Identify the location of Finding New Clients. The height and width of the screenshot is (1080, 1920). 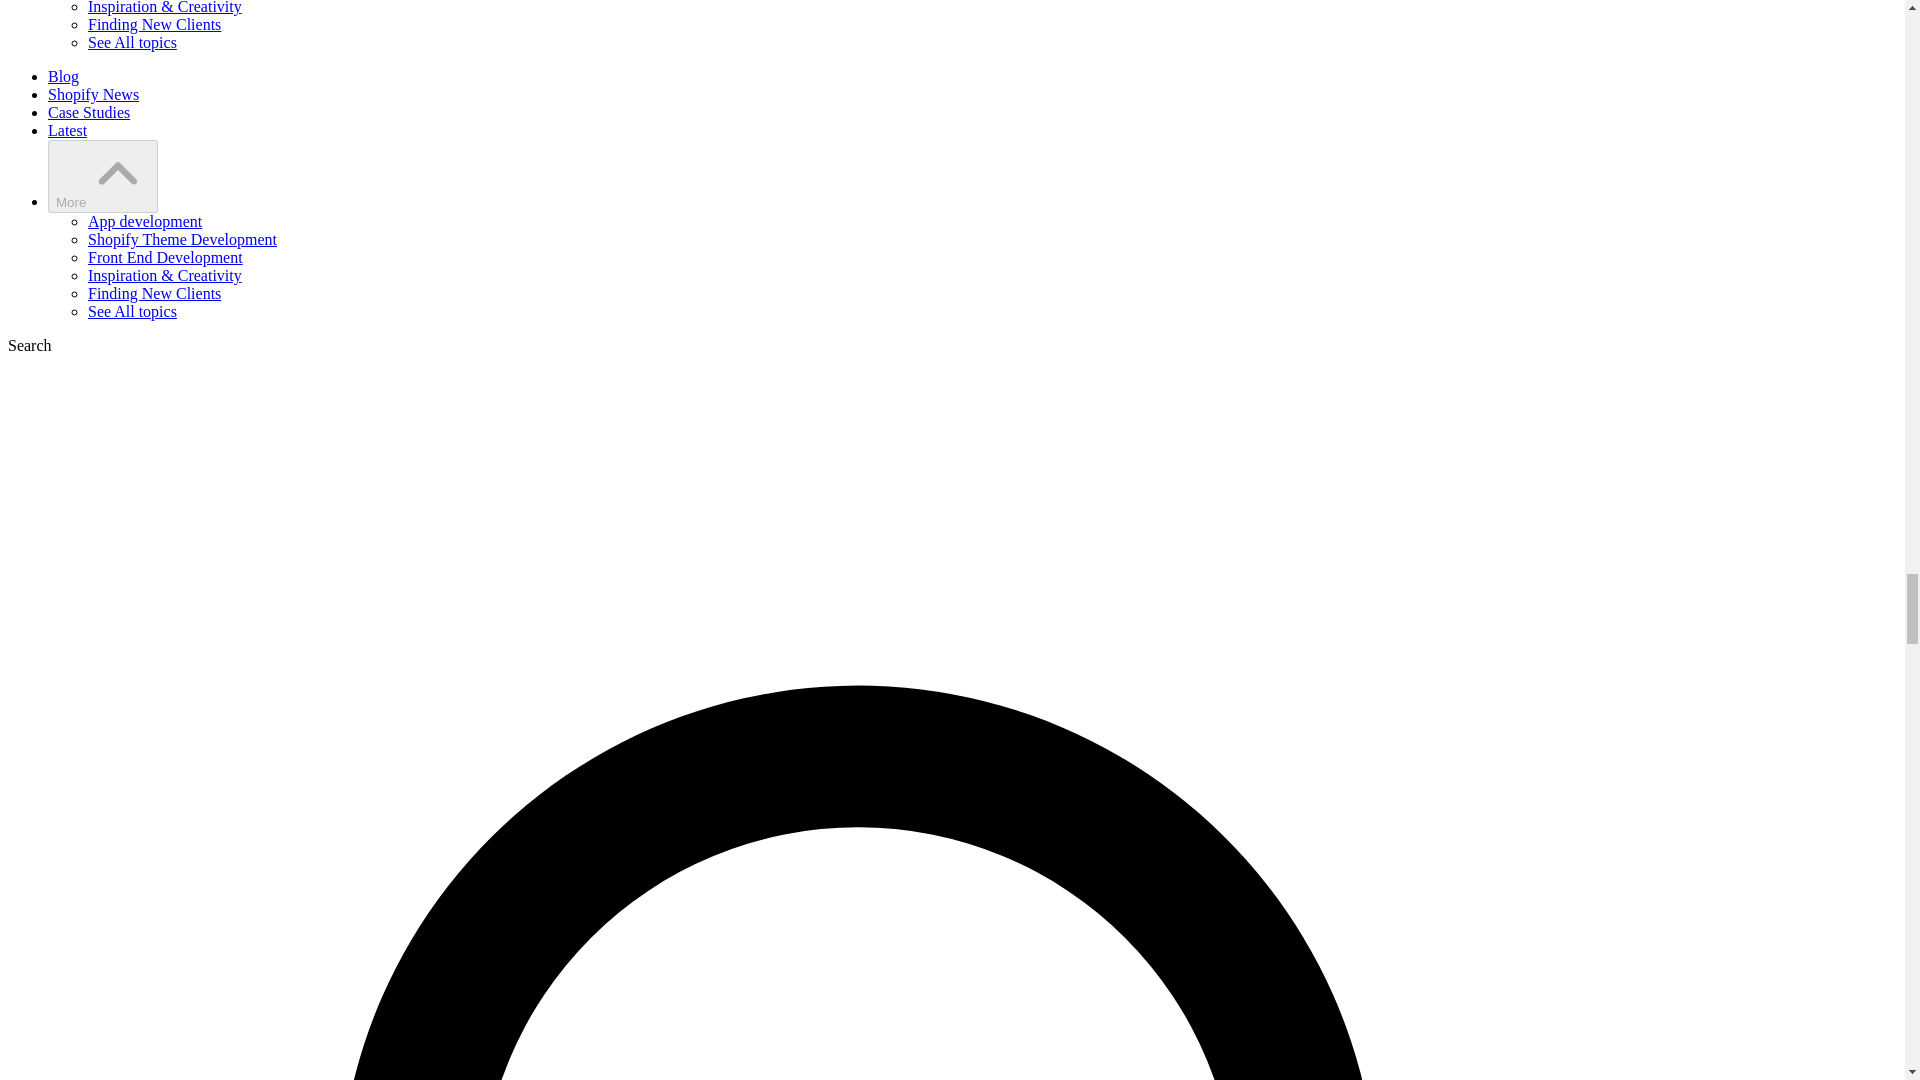
(154, 294).